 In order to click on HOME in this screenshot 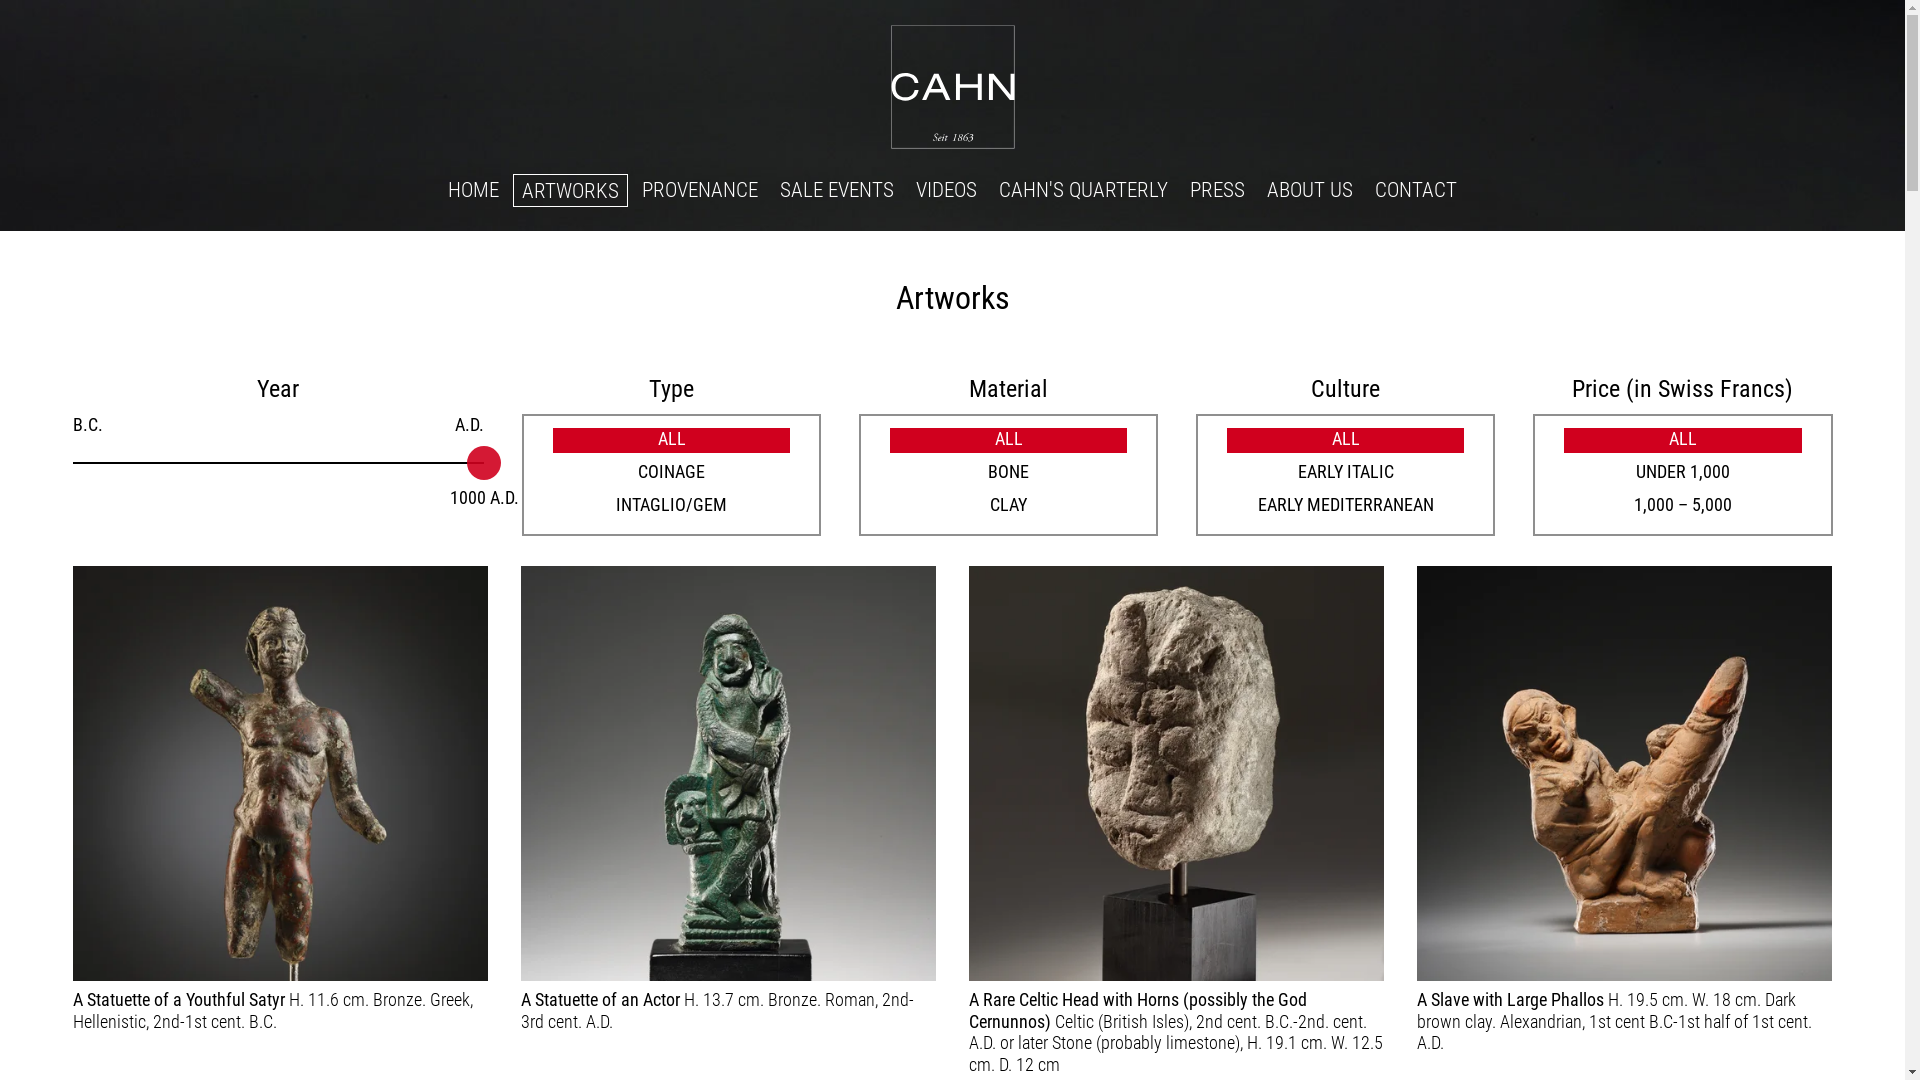, I will do `click(473, 190)`.